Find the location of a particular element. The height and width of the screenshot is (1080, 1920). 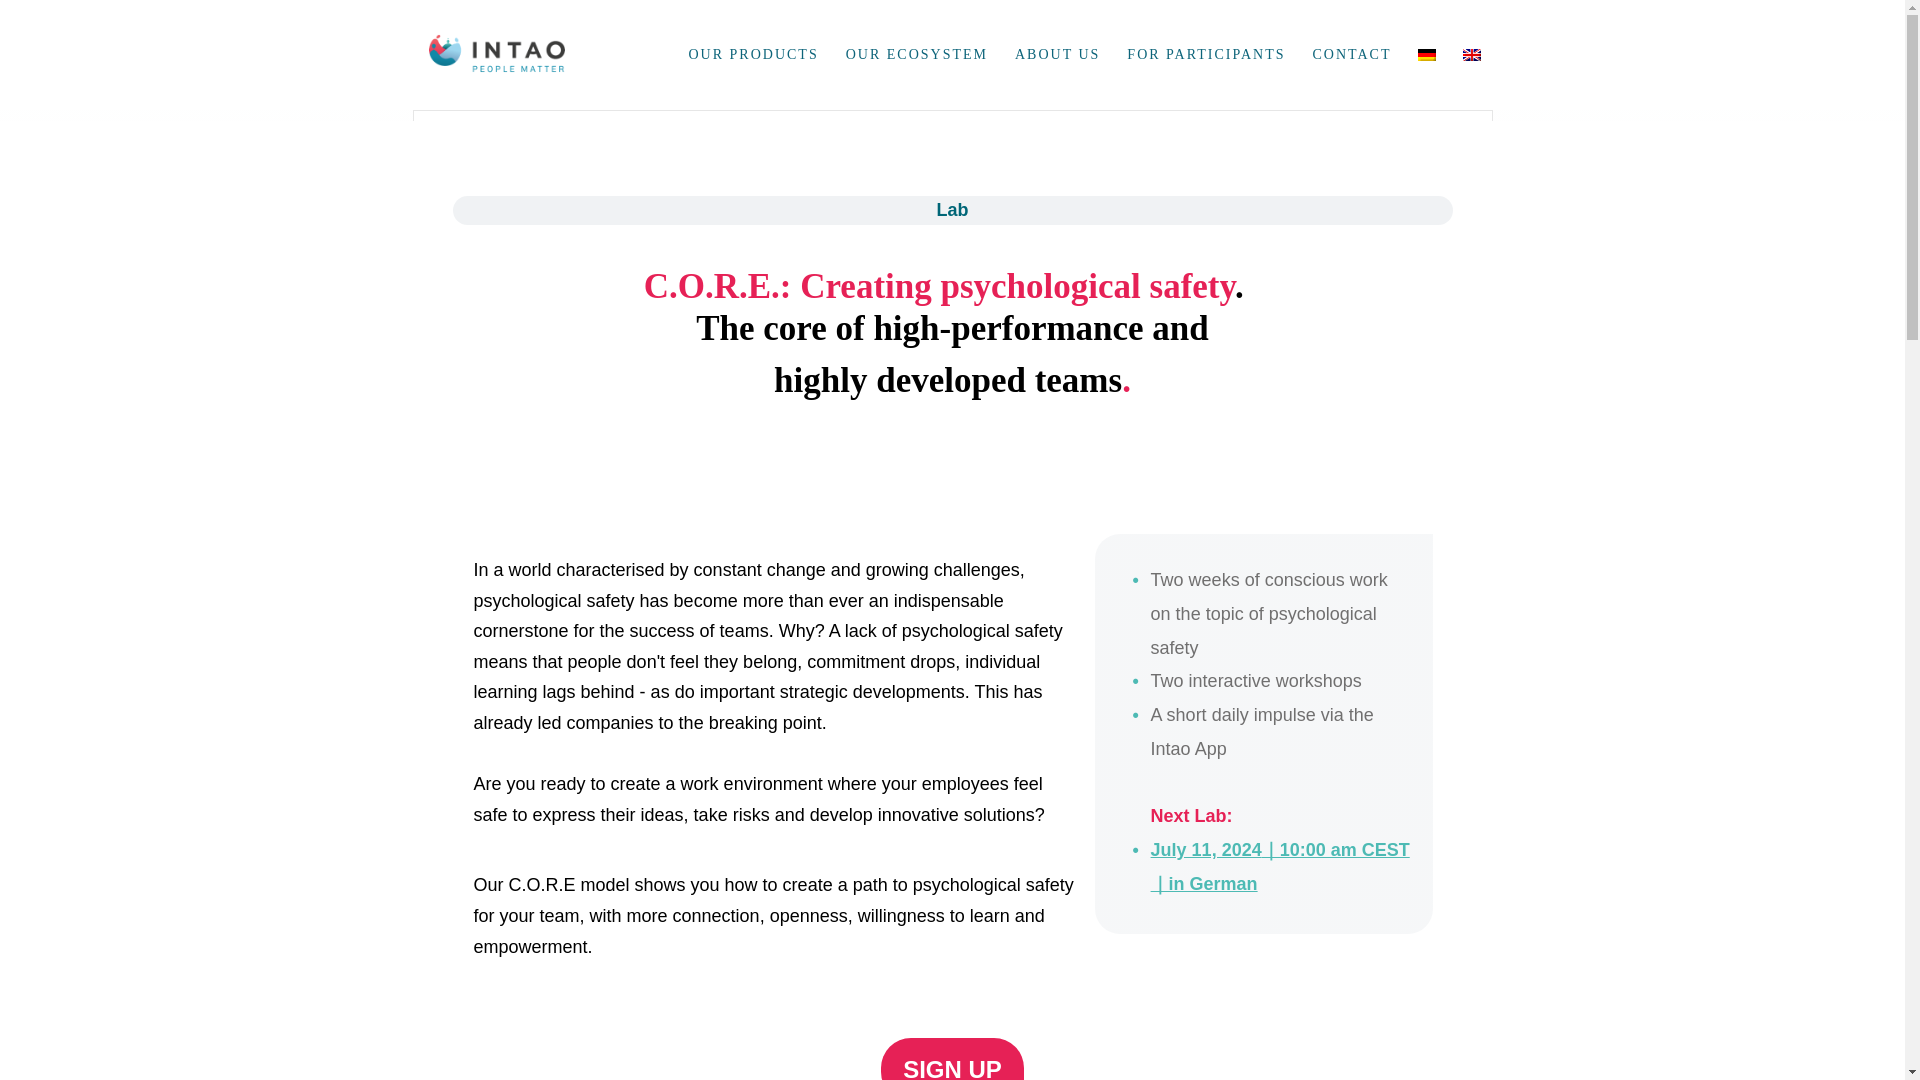

OUR ECOSYSTEM is located at coordinates (916, 54).